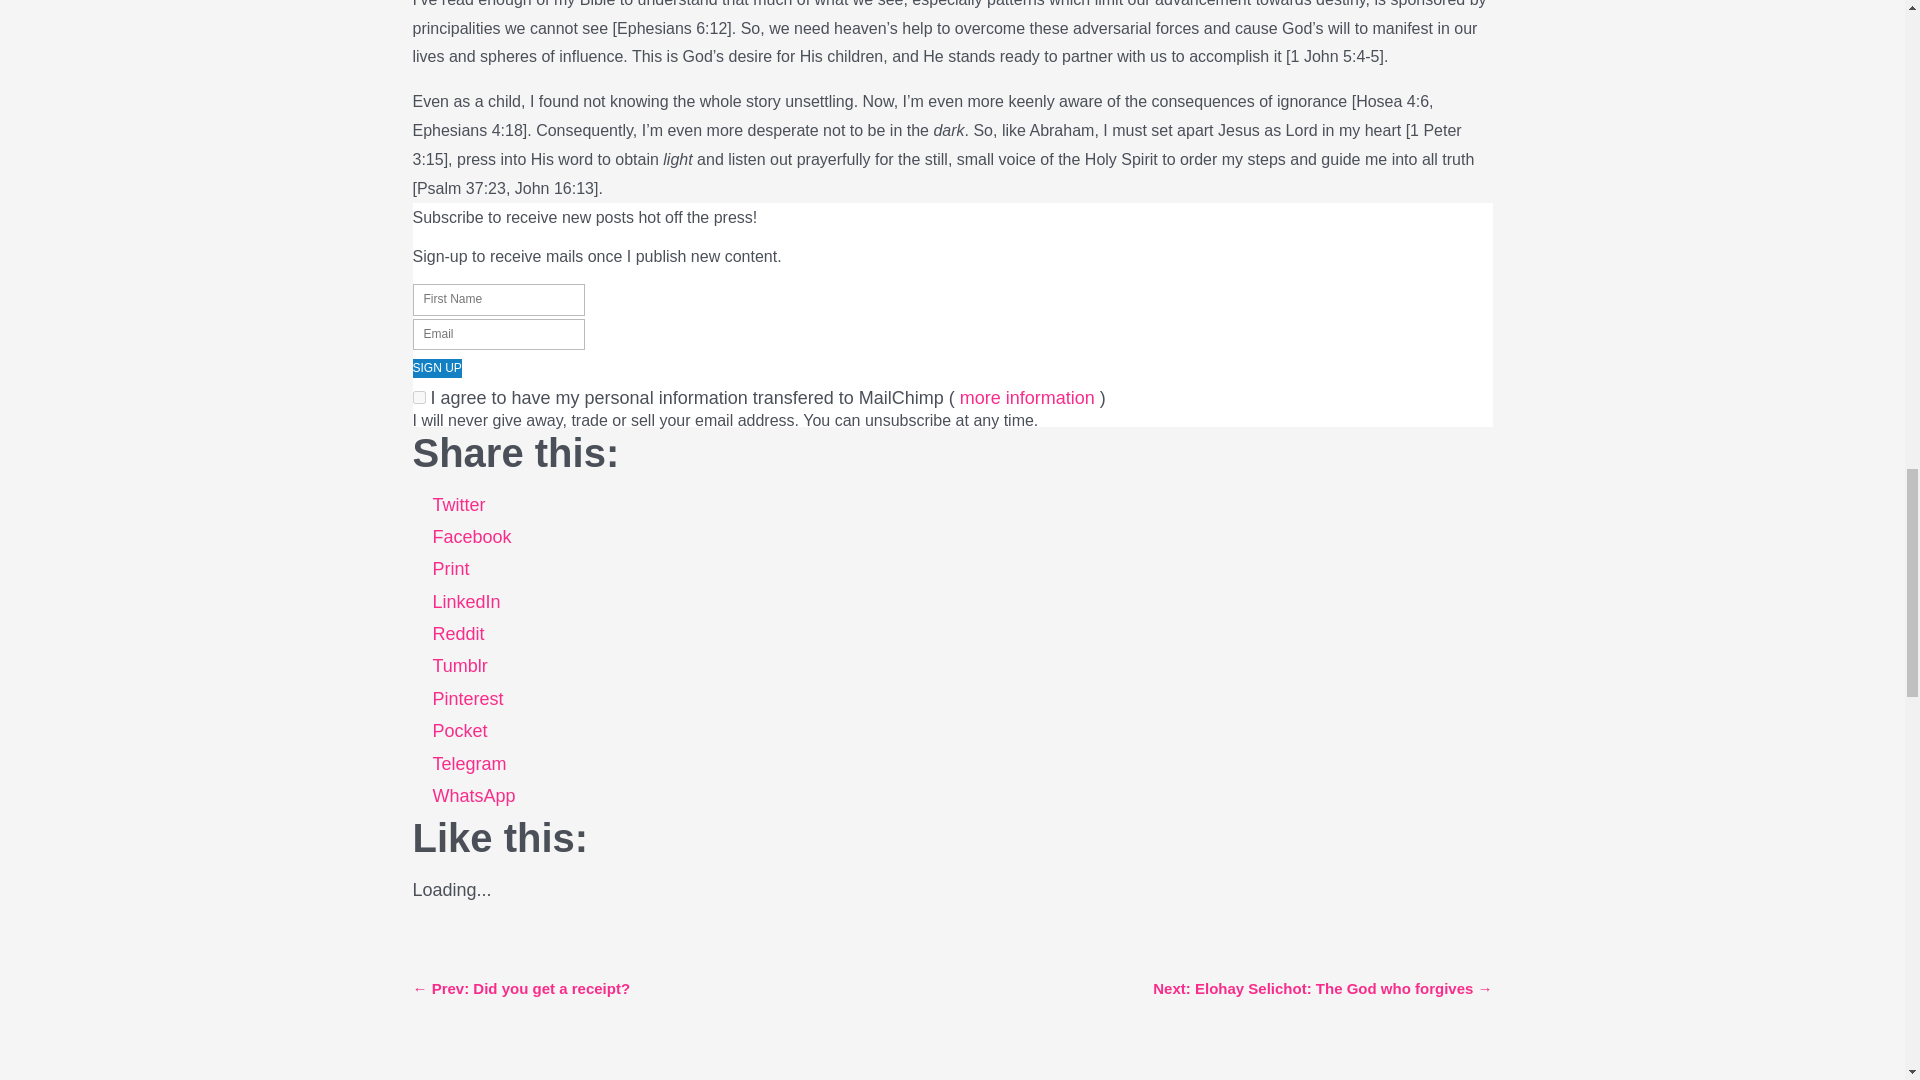 This screenshot has height=1080, width=1920. I want to click on more information, so click(1027, 402).